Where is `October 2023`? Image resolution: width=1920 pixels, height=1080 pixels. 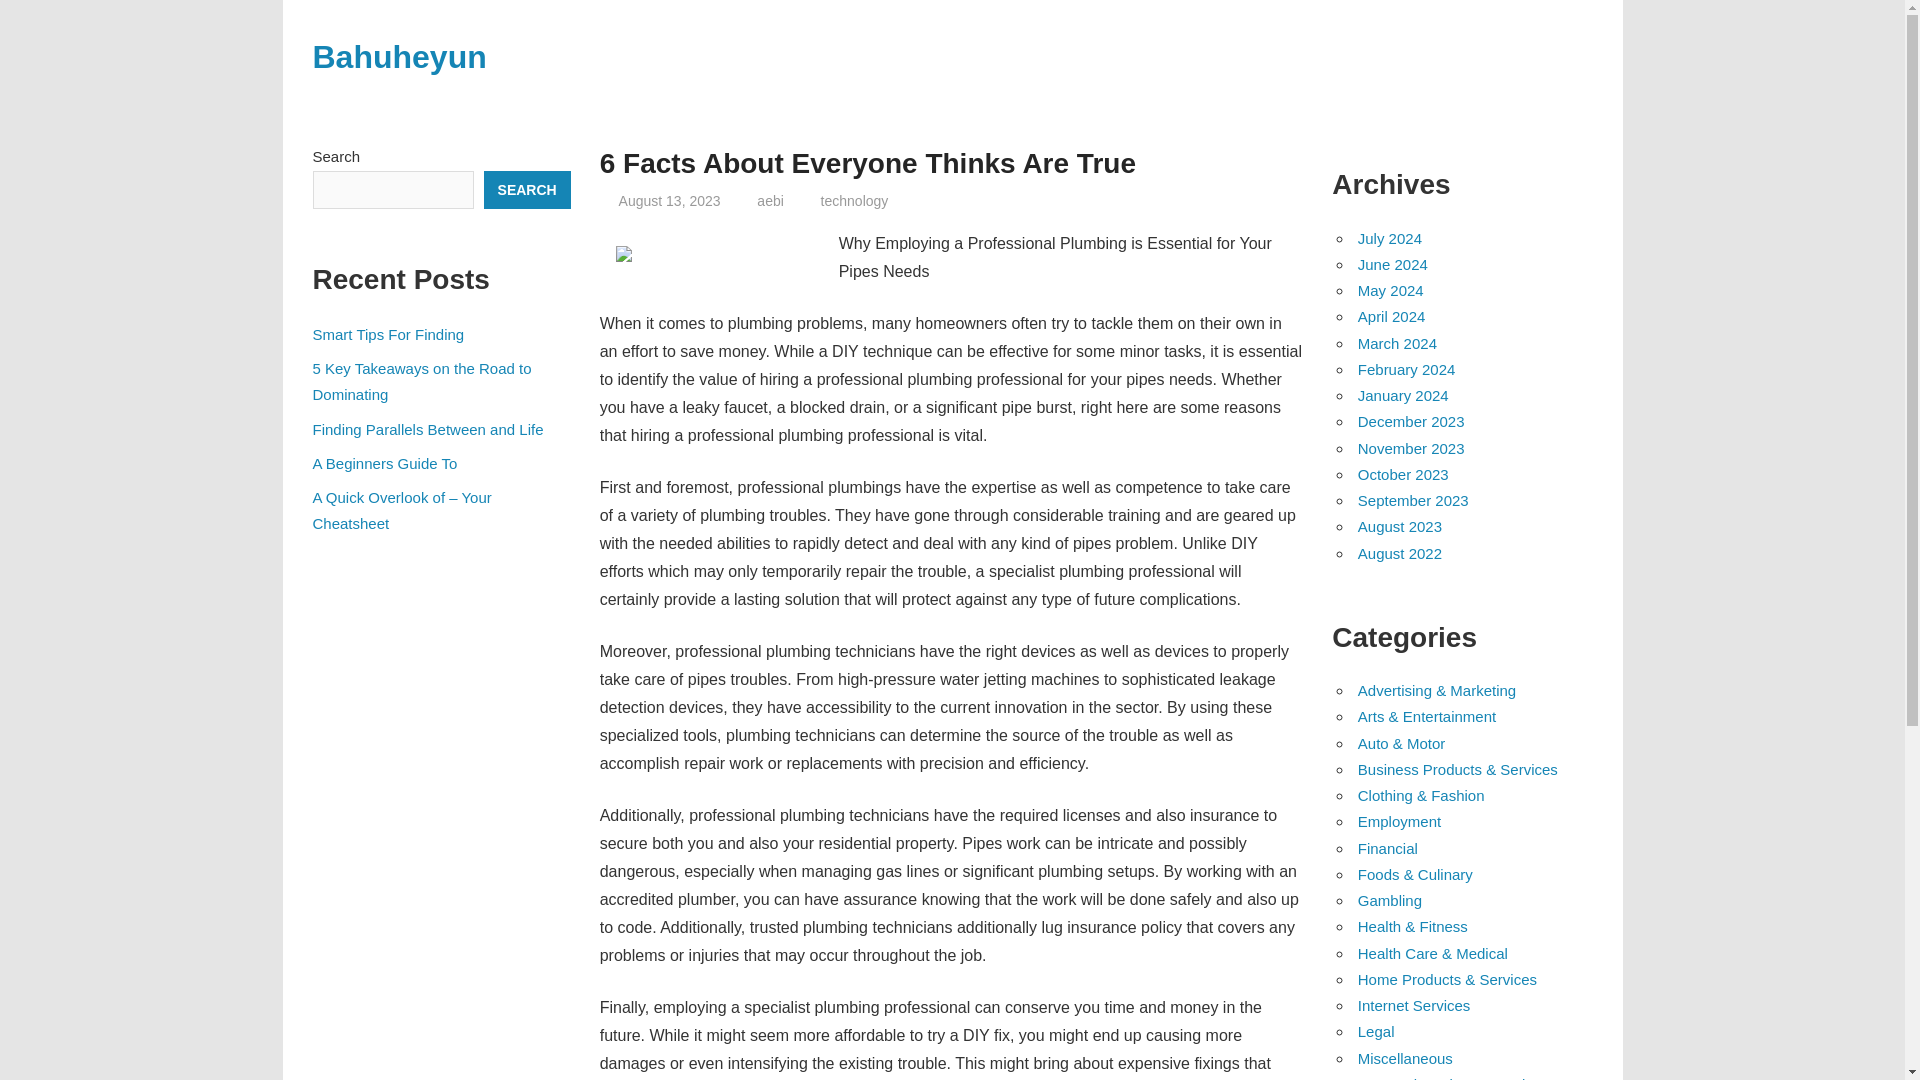
October 2023 is located at coordinates (1403, 474).